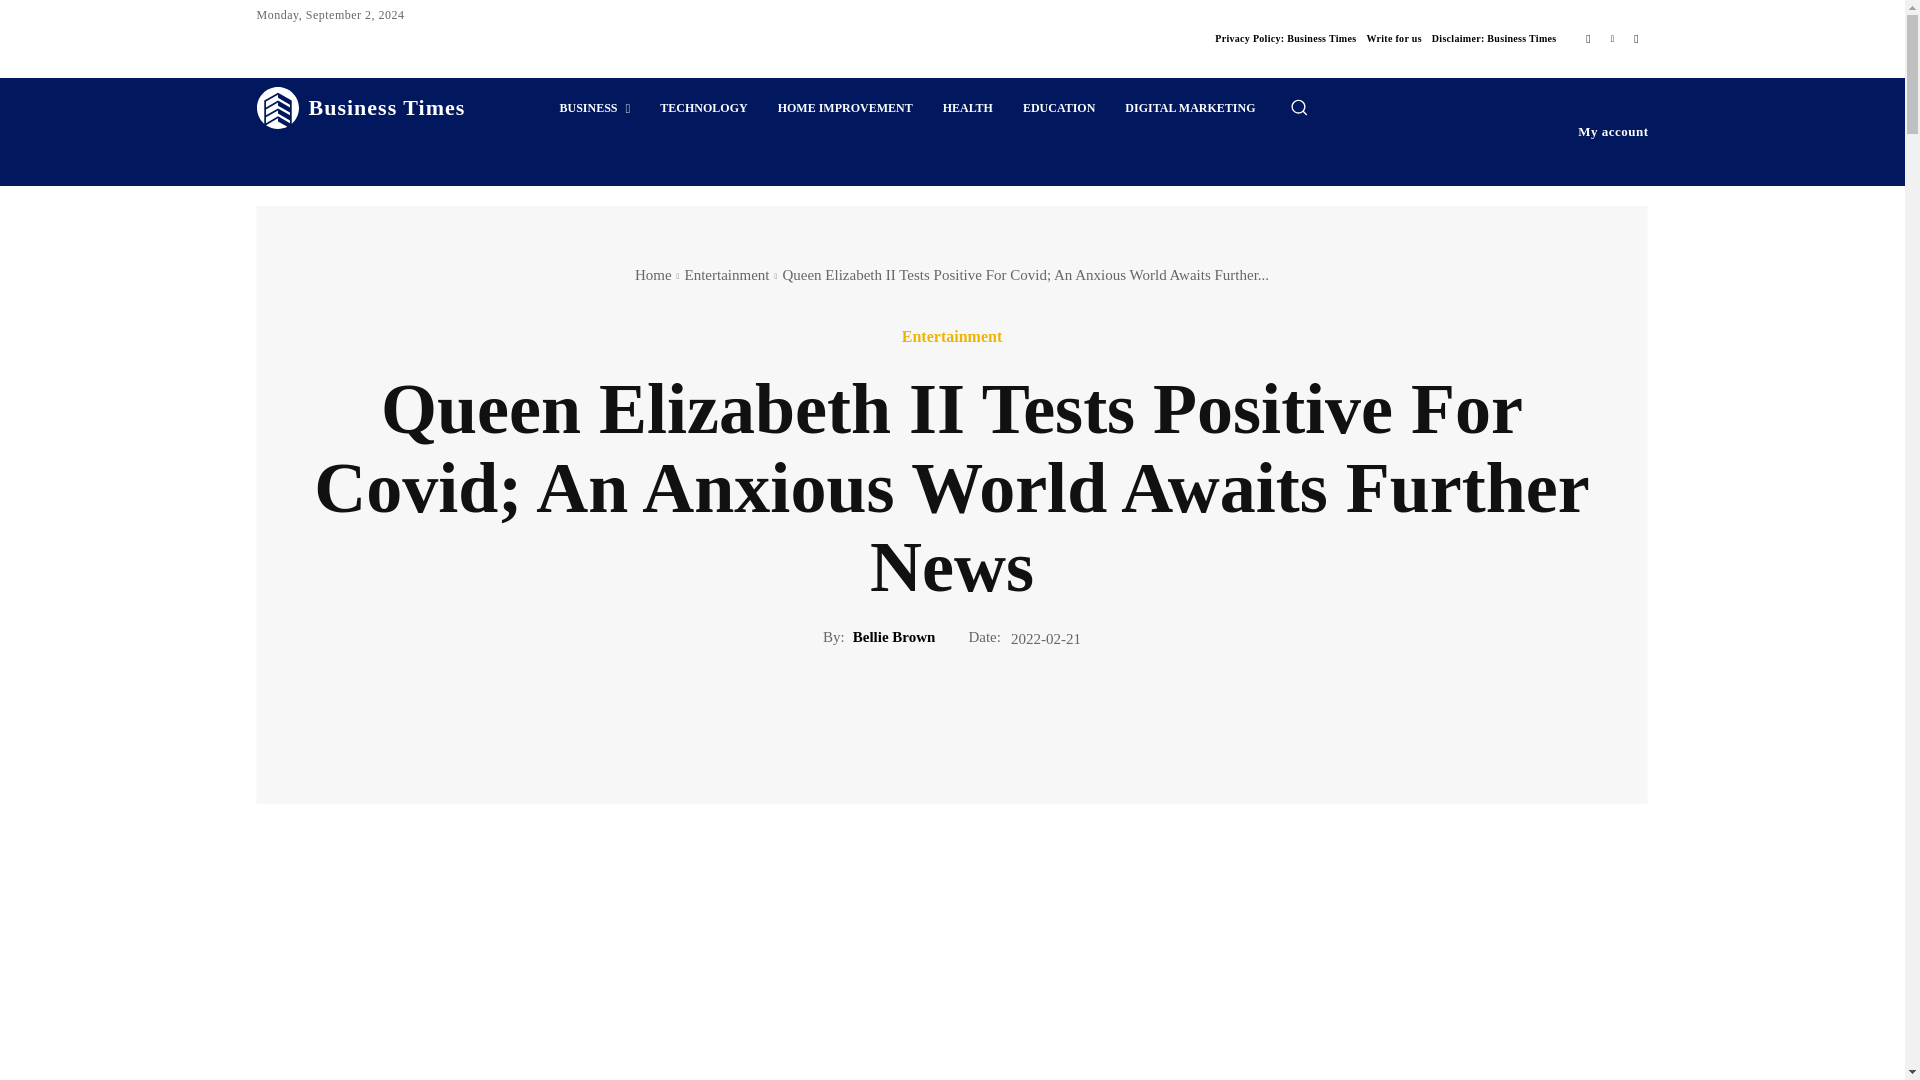  Describe the element at coordinates (360, 108) in the screenshot. I see `Business Times` at that location.